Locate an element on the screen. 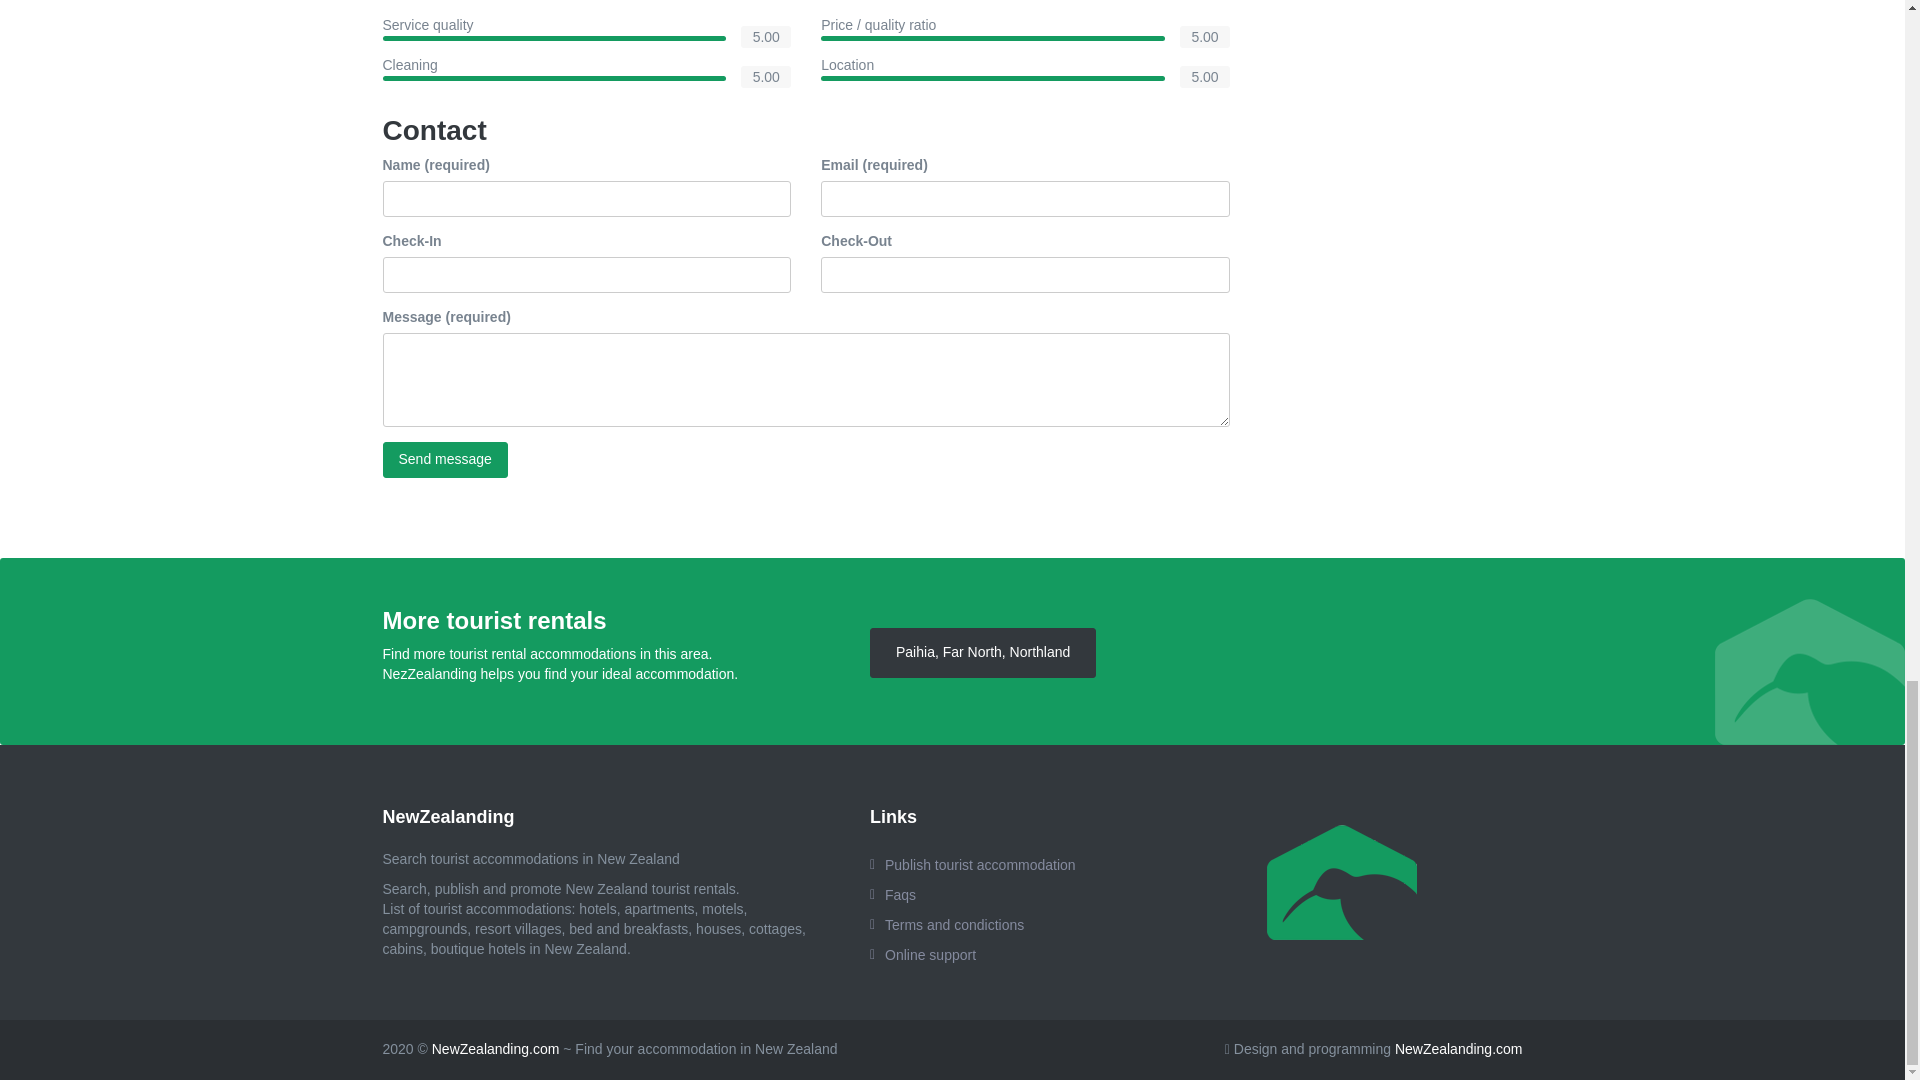 This screenshot has height=1080, width=1920. Faqs is located at coordinates (1000, 895).